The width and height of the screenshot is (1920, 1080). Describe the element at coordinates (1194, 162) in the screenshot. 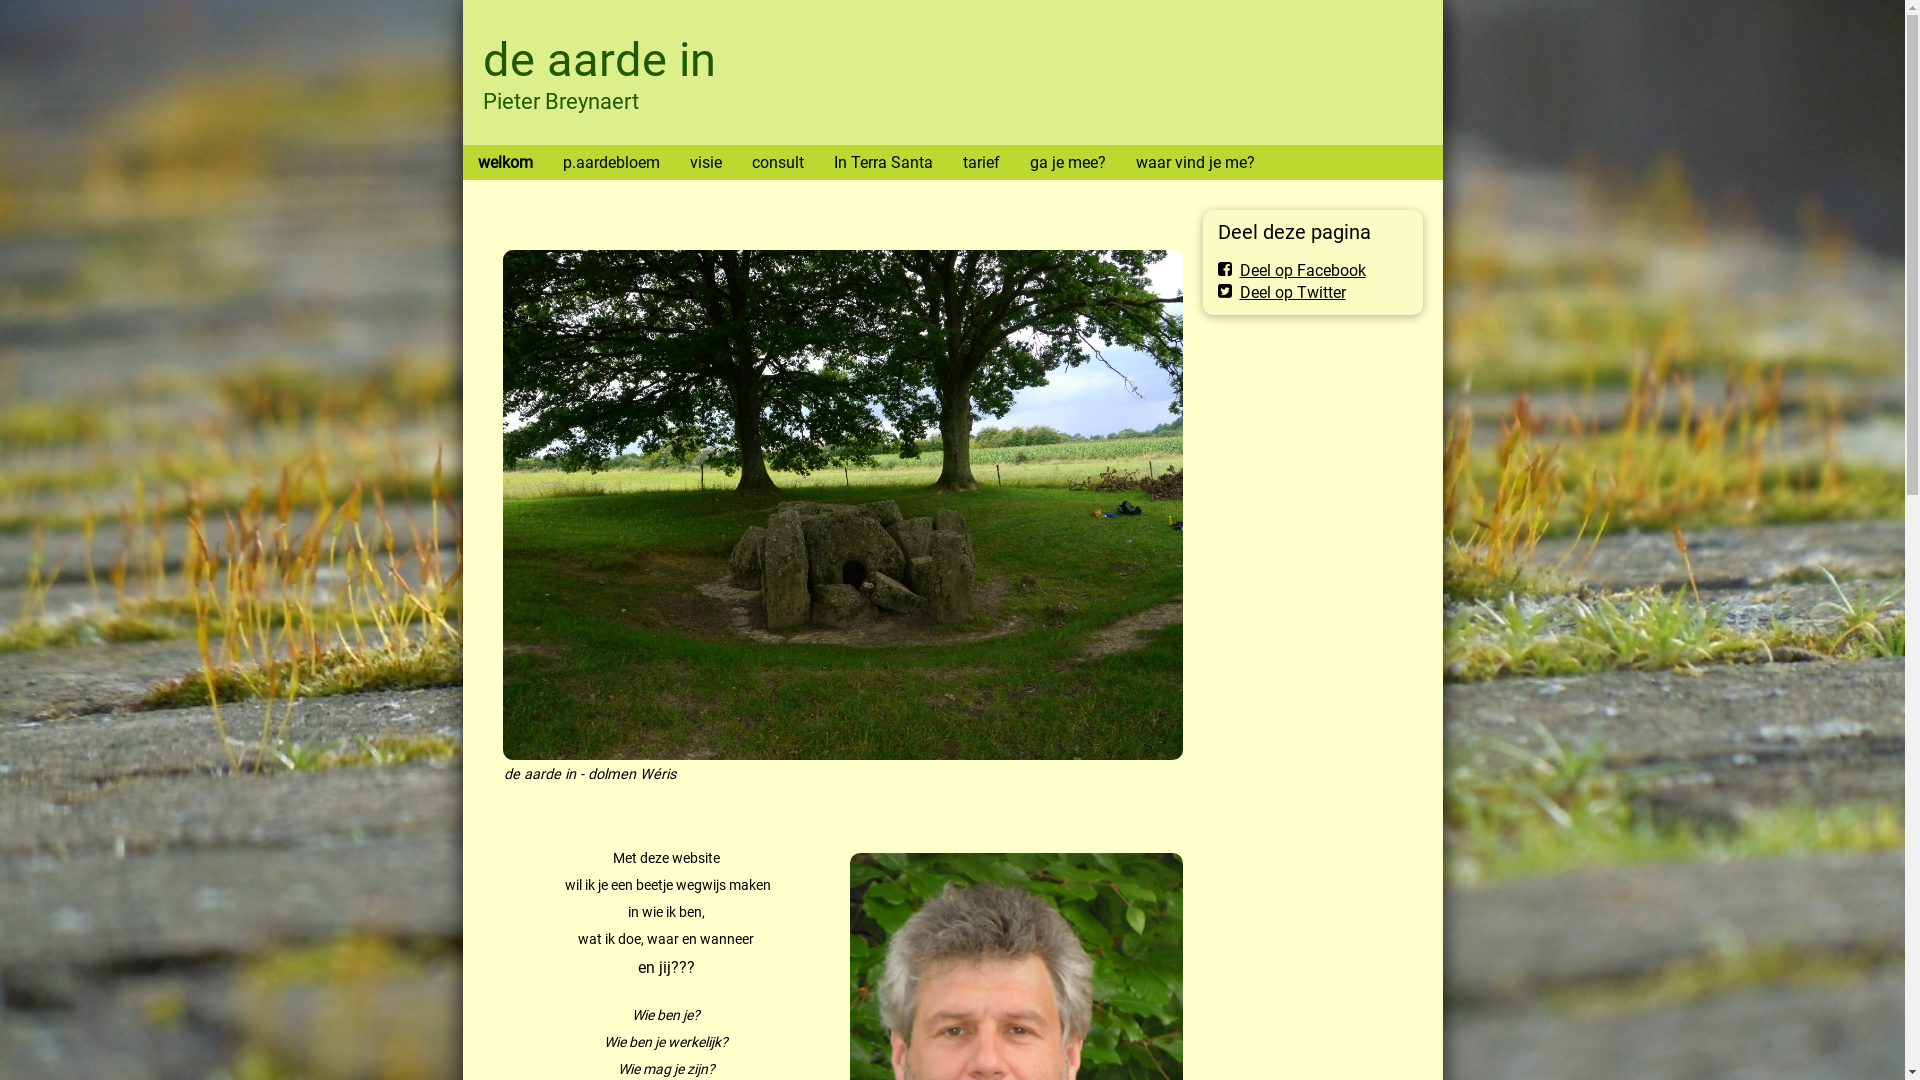

I see `waar vind je me?` at that location.